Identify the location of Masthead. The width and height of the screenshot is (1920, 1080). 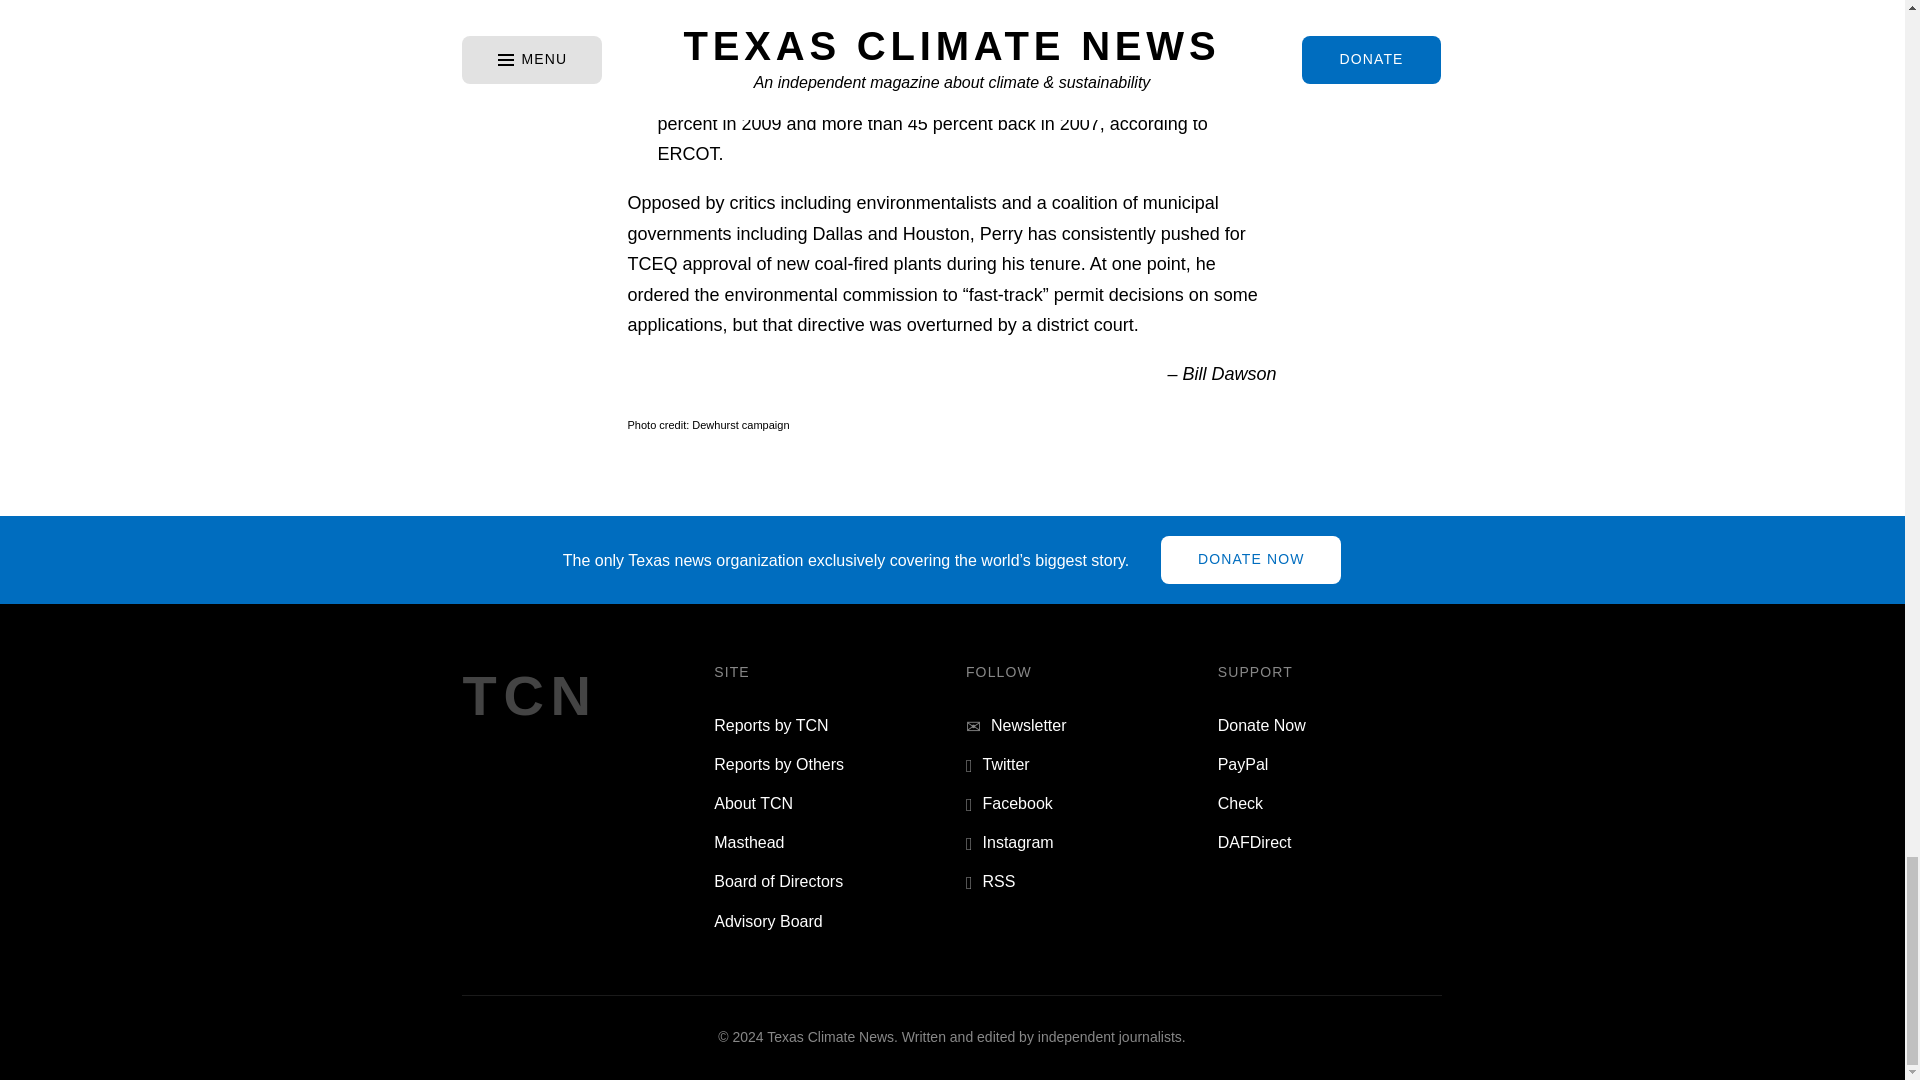
(748, 842).